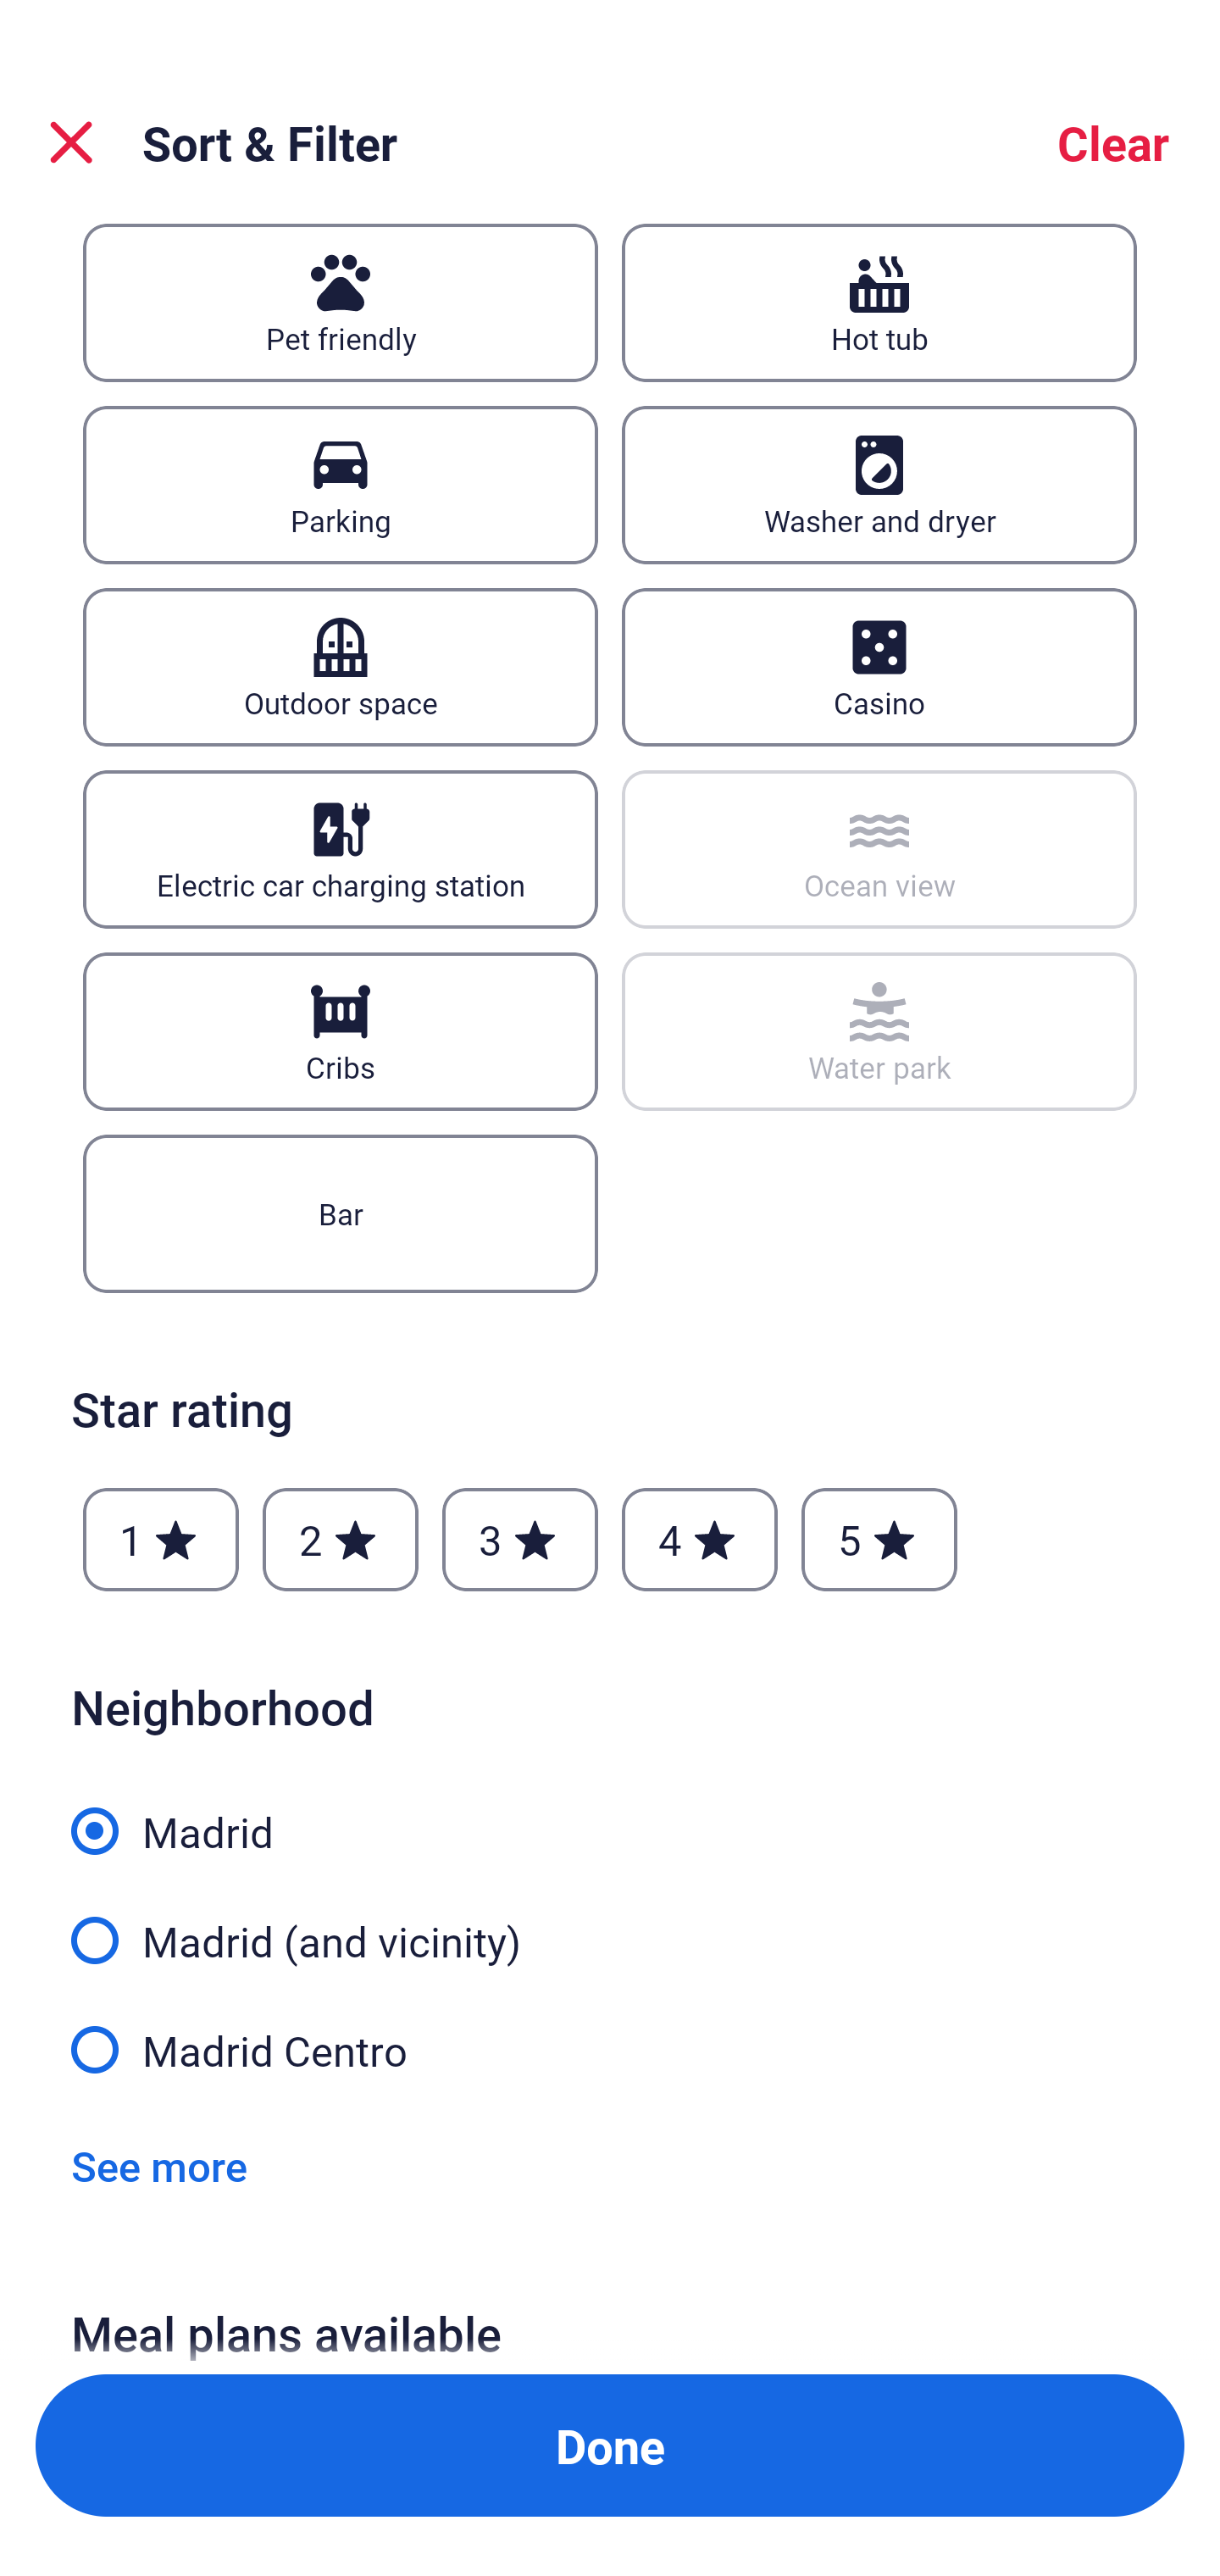 The image size is (1220, 2576). Describe the element at coordinates (340, 302) in the screenshot. I see `Pet friendly` at that location.